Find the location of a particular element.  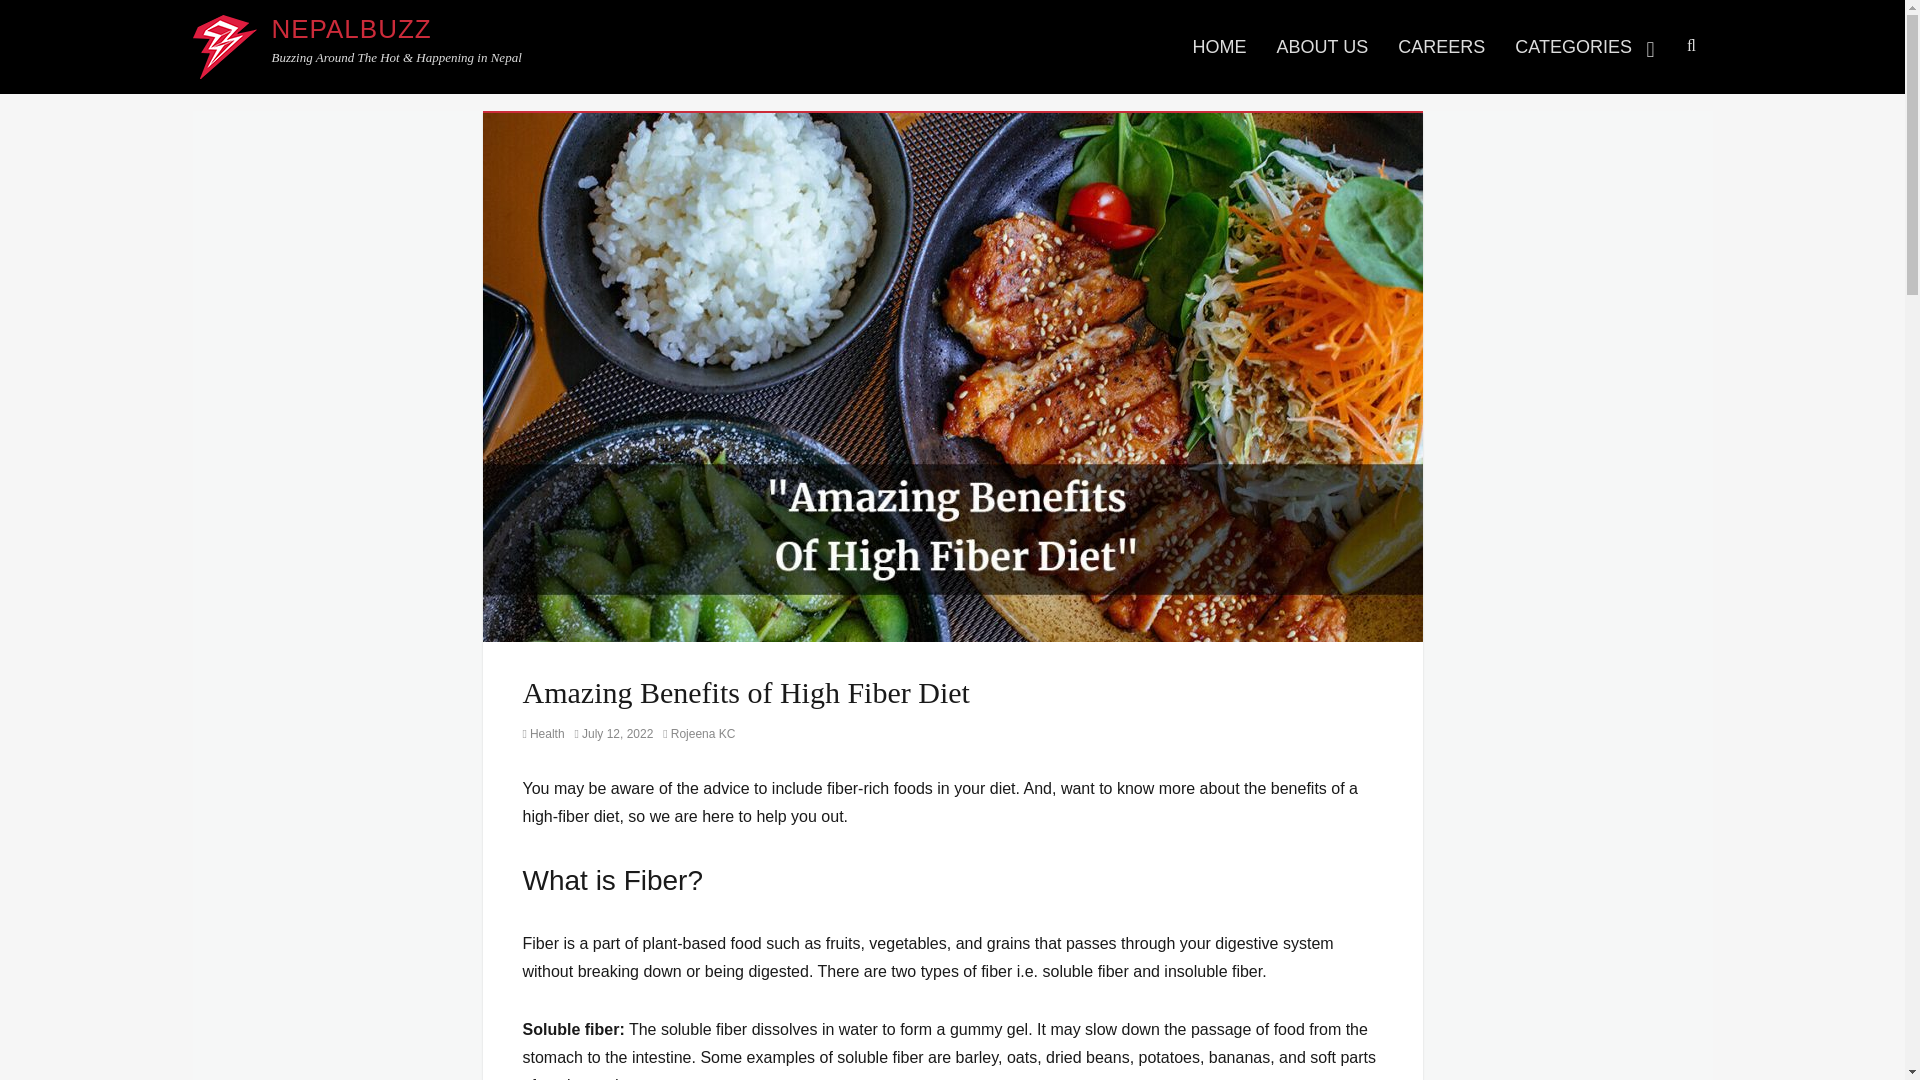

ABOUT US is located at coordinates (1322, 46).